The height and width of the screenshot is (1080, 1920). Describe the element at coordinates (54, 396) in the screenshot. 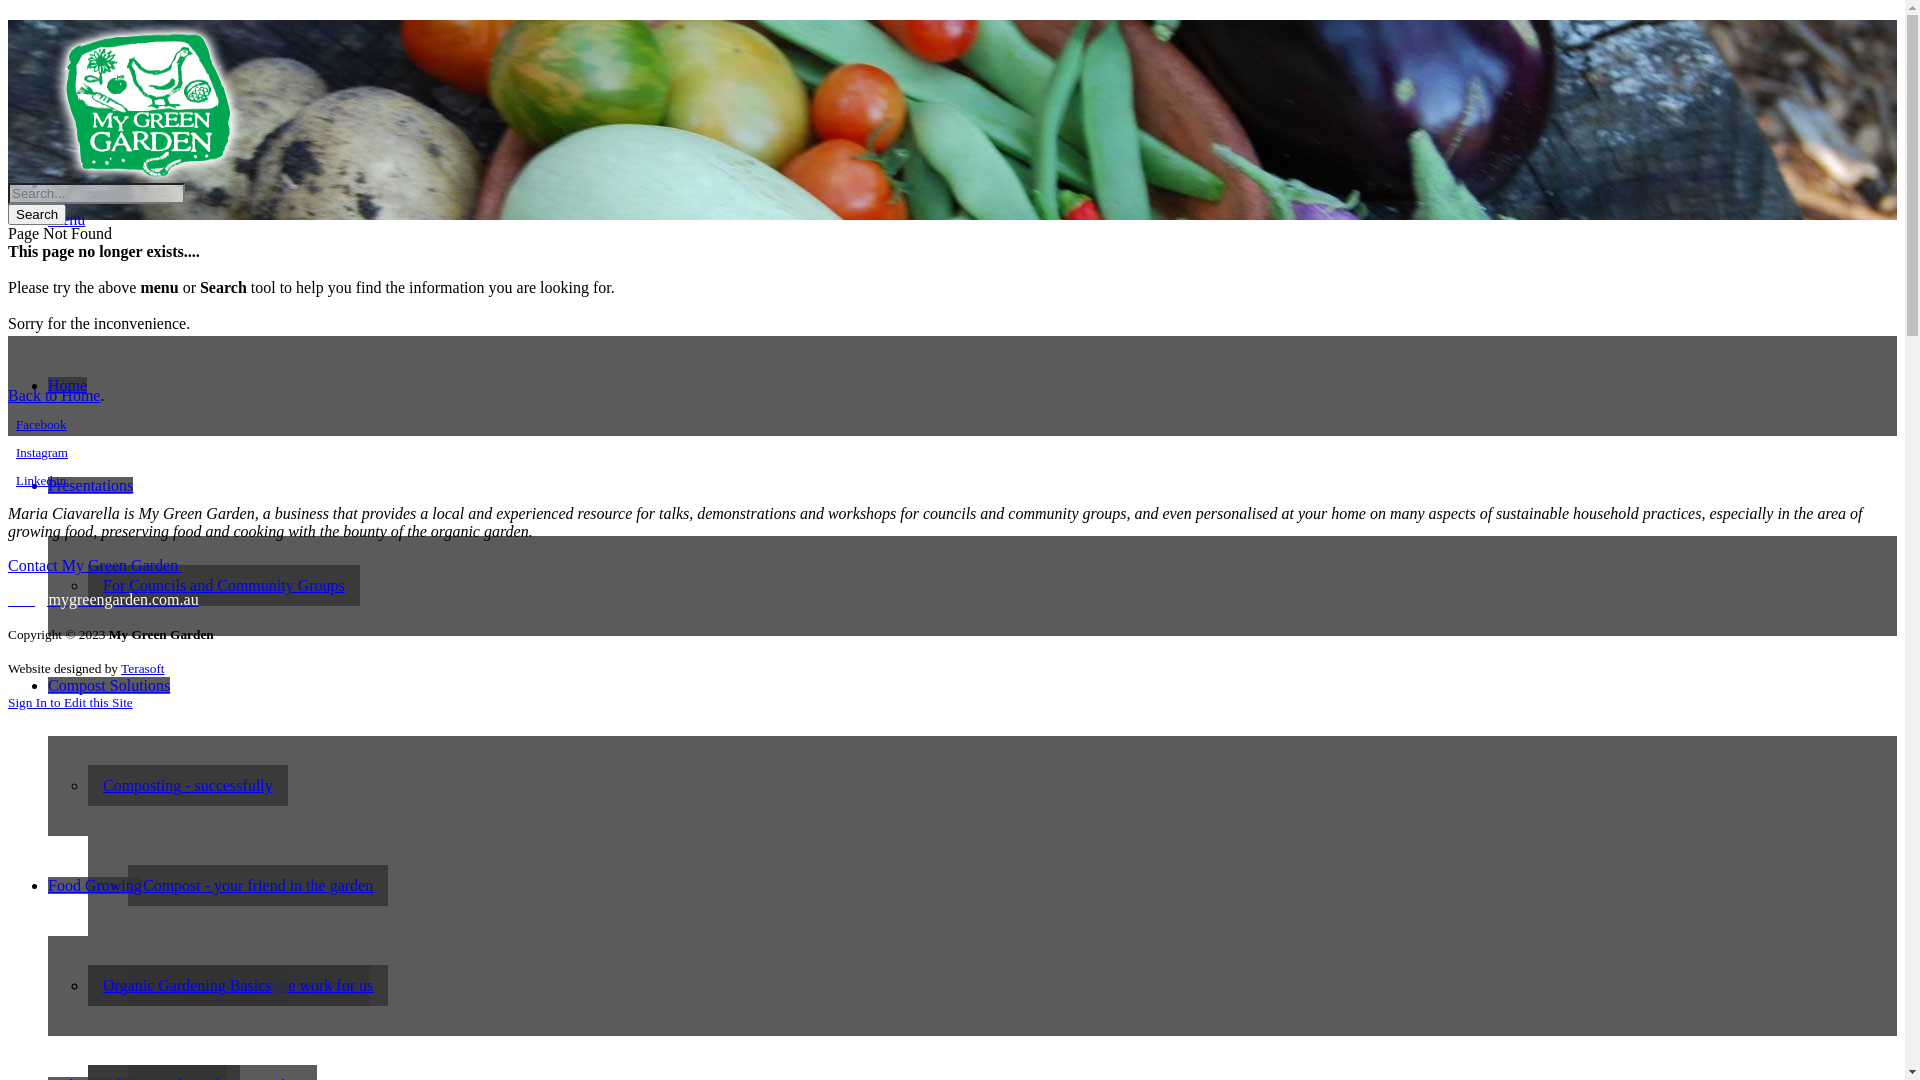

I see `Back to Home` at that location.